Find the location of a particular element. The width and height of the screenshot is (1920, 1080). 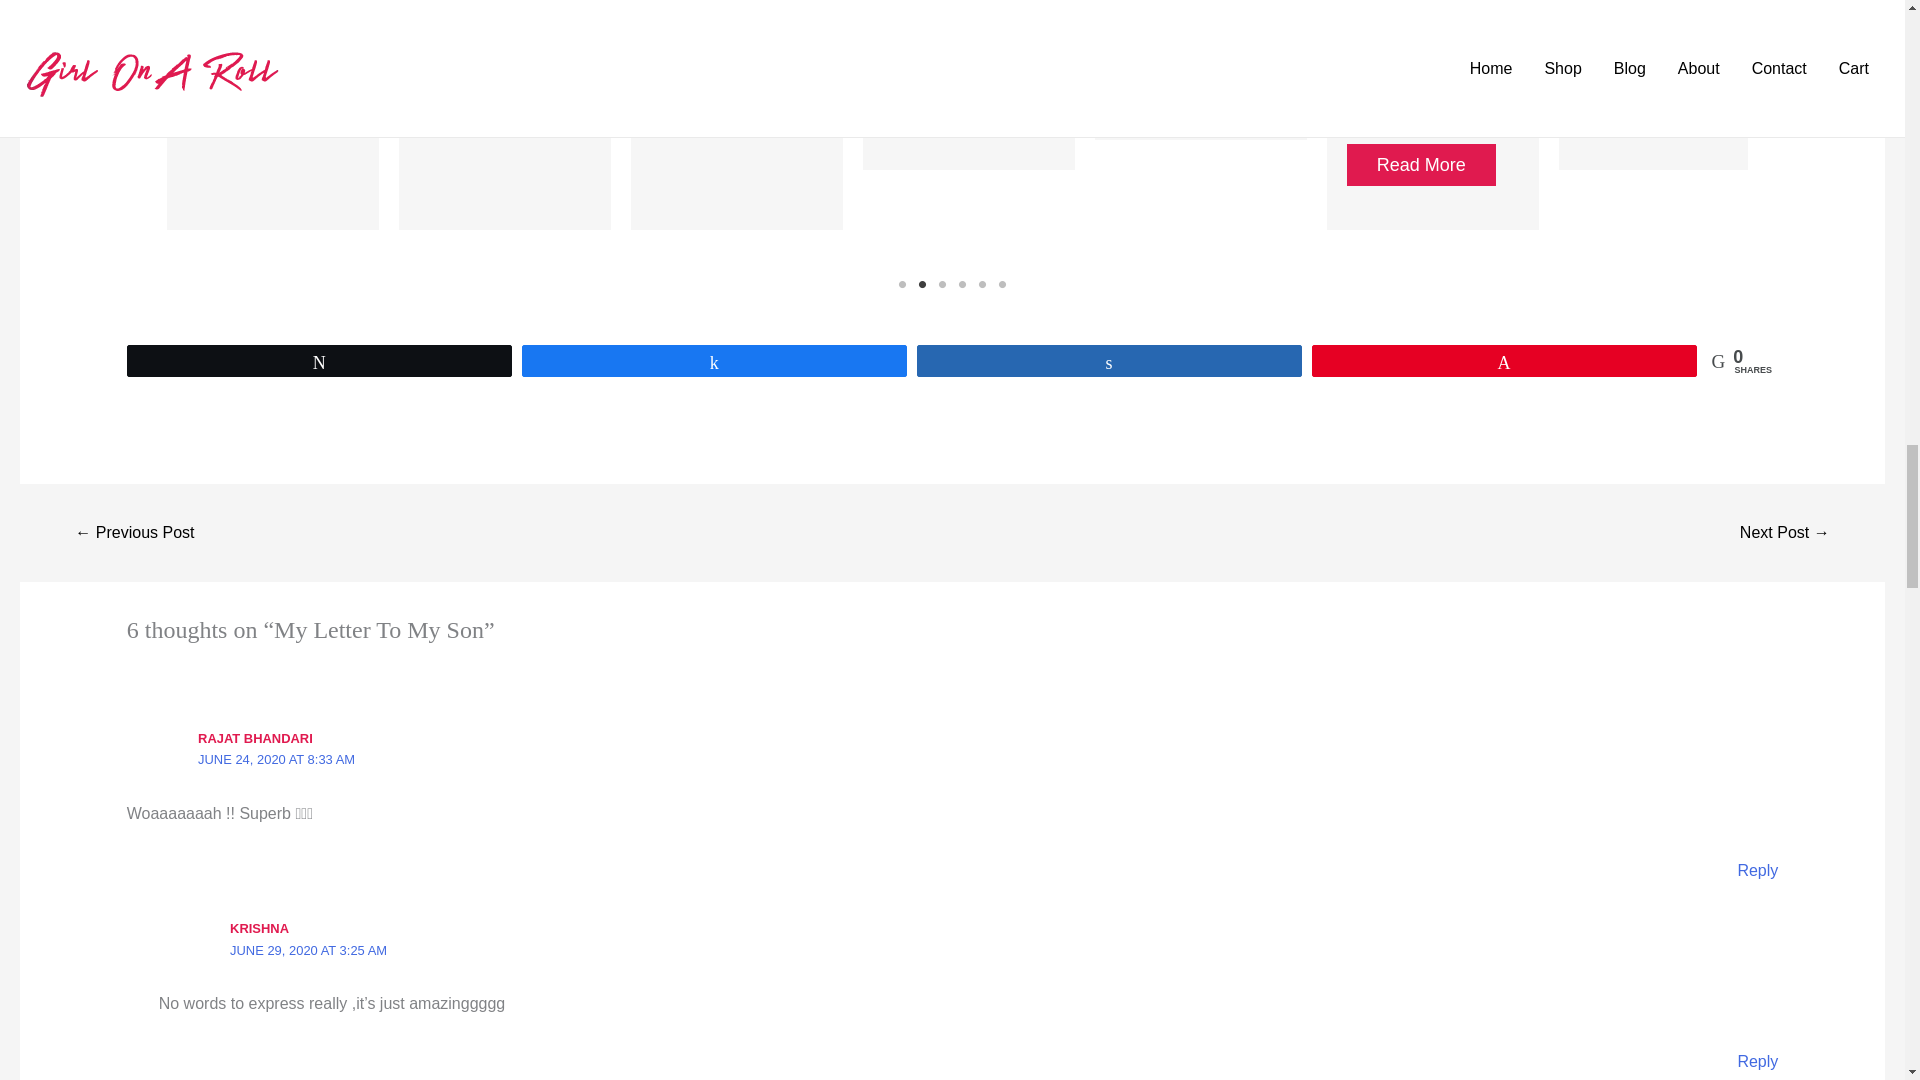

Read More is located at coordinates (261, 103).